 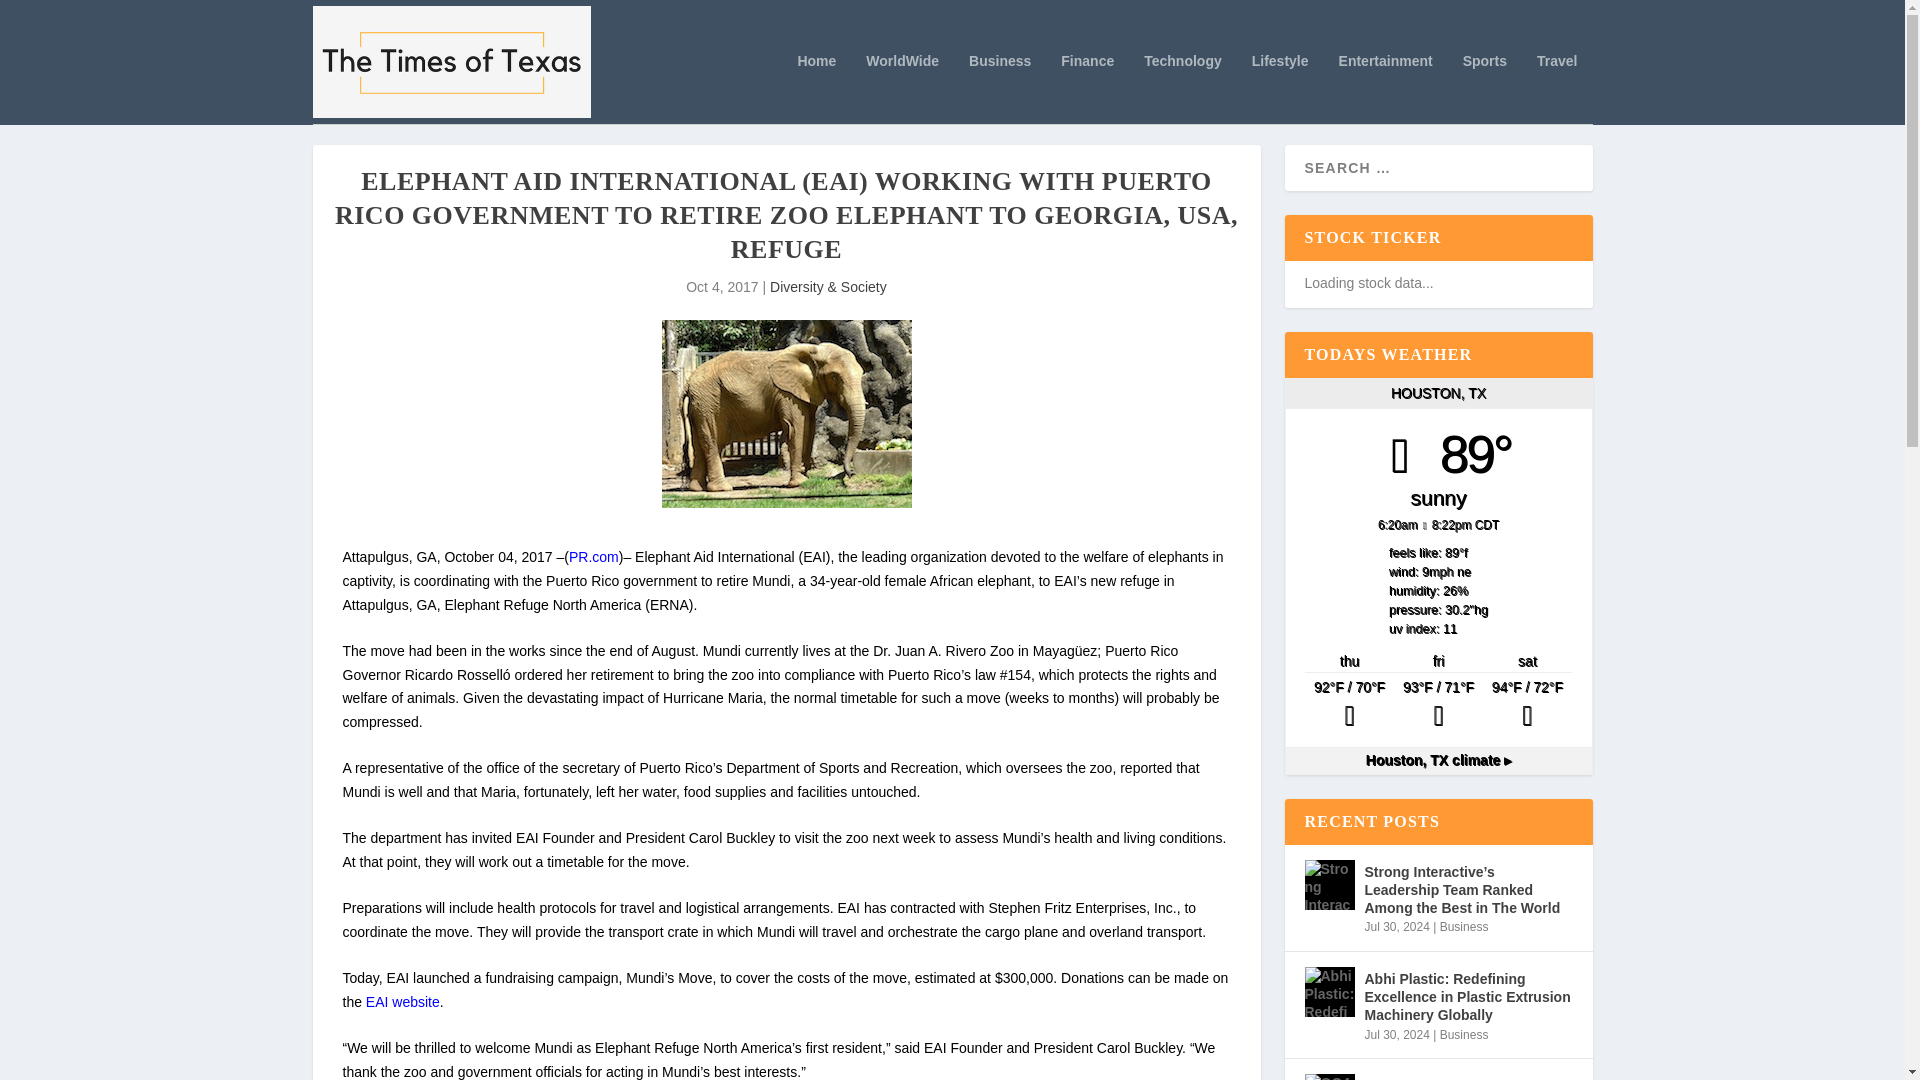 I want to click on Houston, TX - Climate, so click(x=1438, y=759).